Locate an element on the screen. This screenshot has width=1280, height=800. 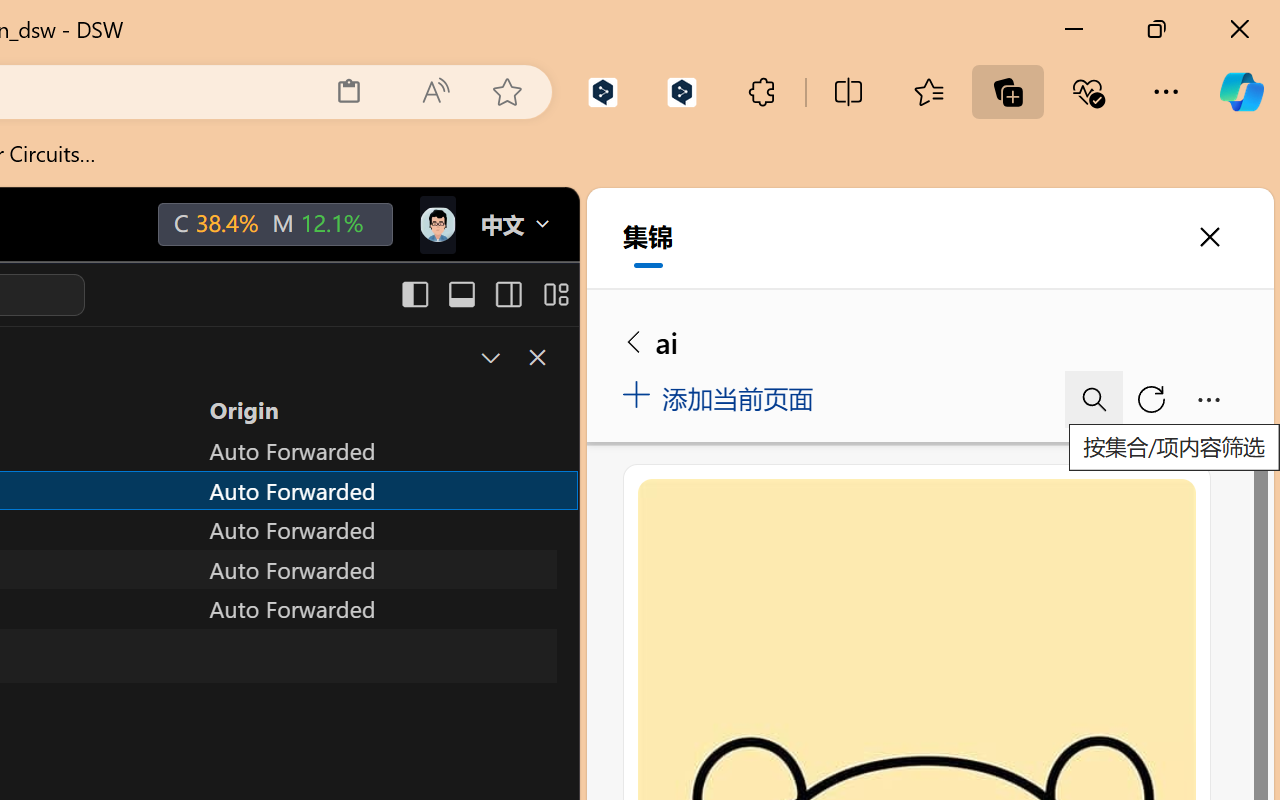
Toggle Secondary Side Bar (Ctrl+Alt+B) is located at coordinates (506, 294).